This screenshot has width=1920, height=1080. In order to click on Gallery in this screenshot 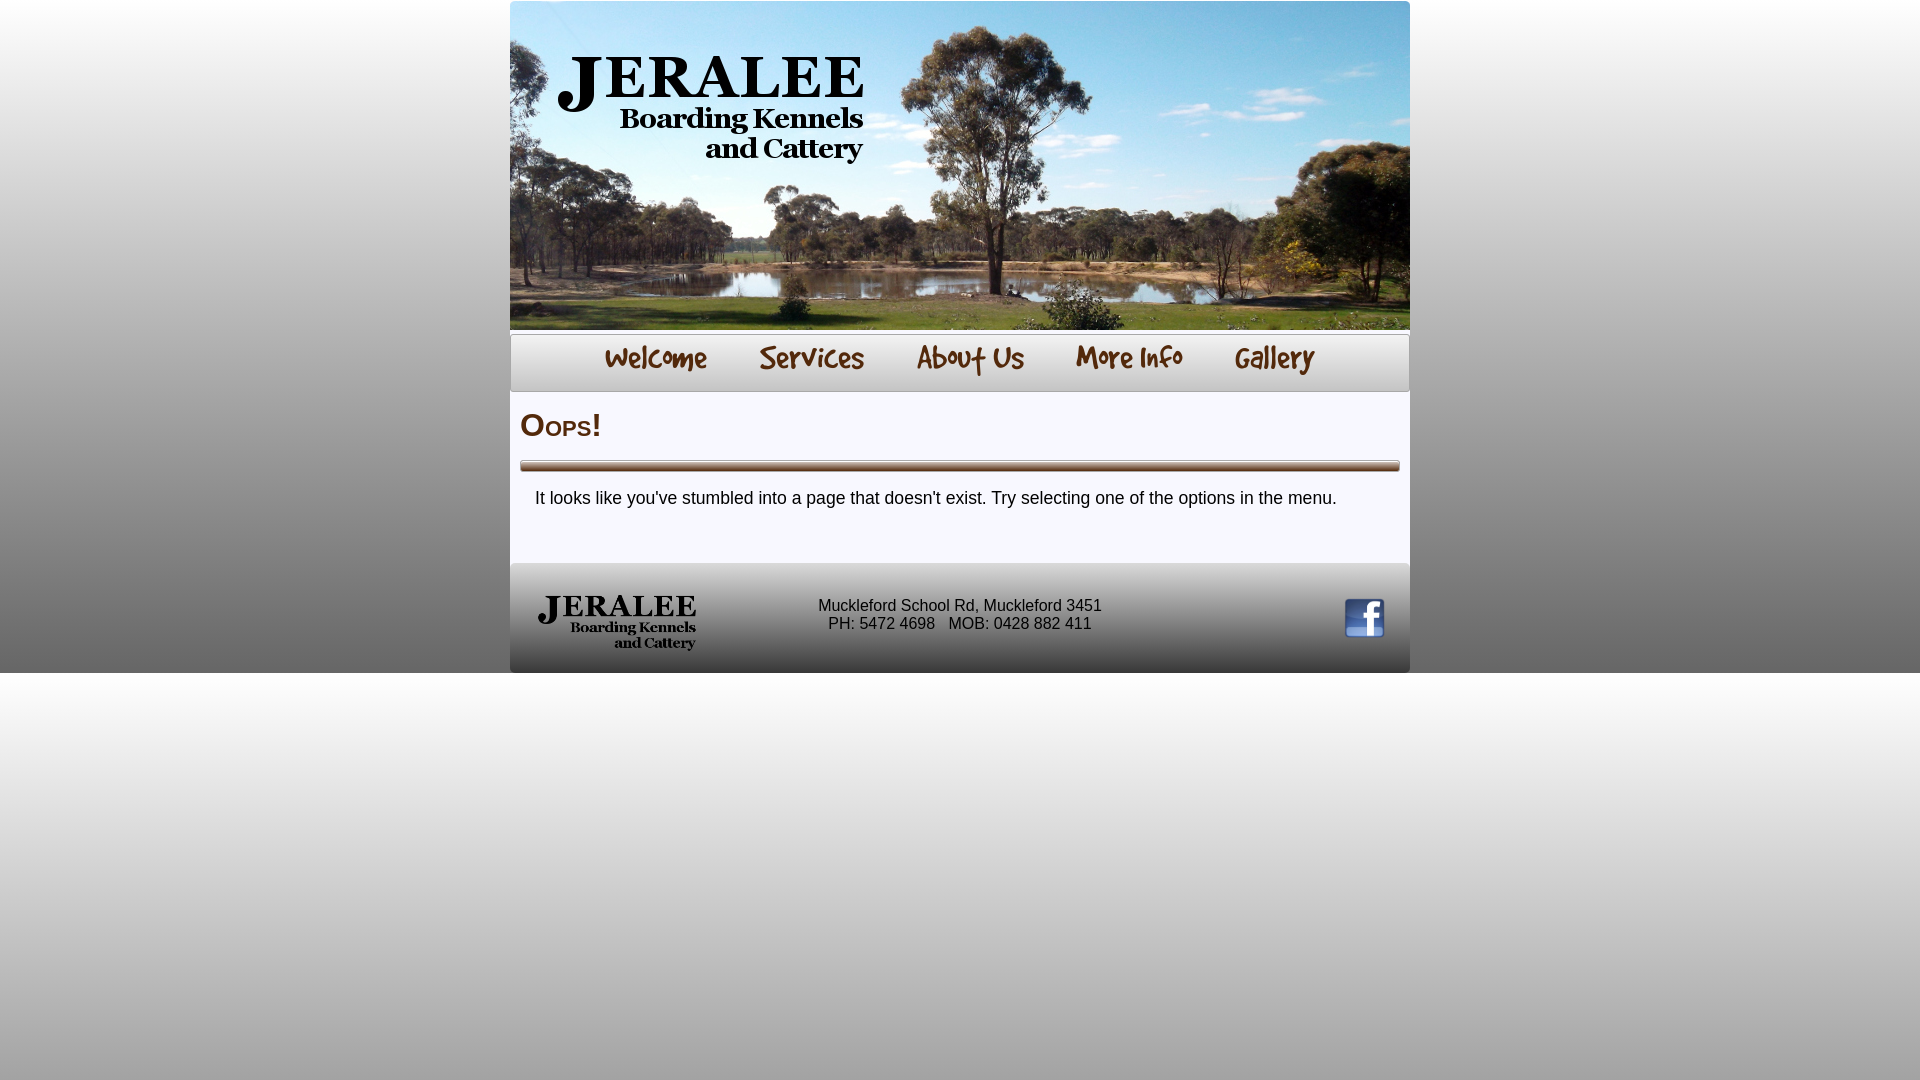, I will do `click(1274, 360)`.